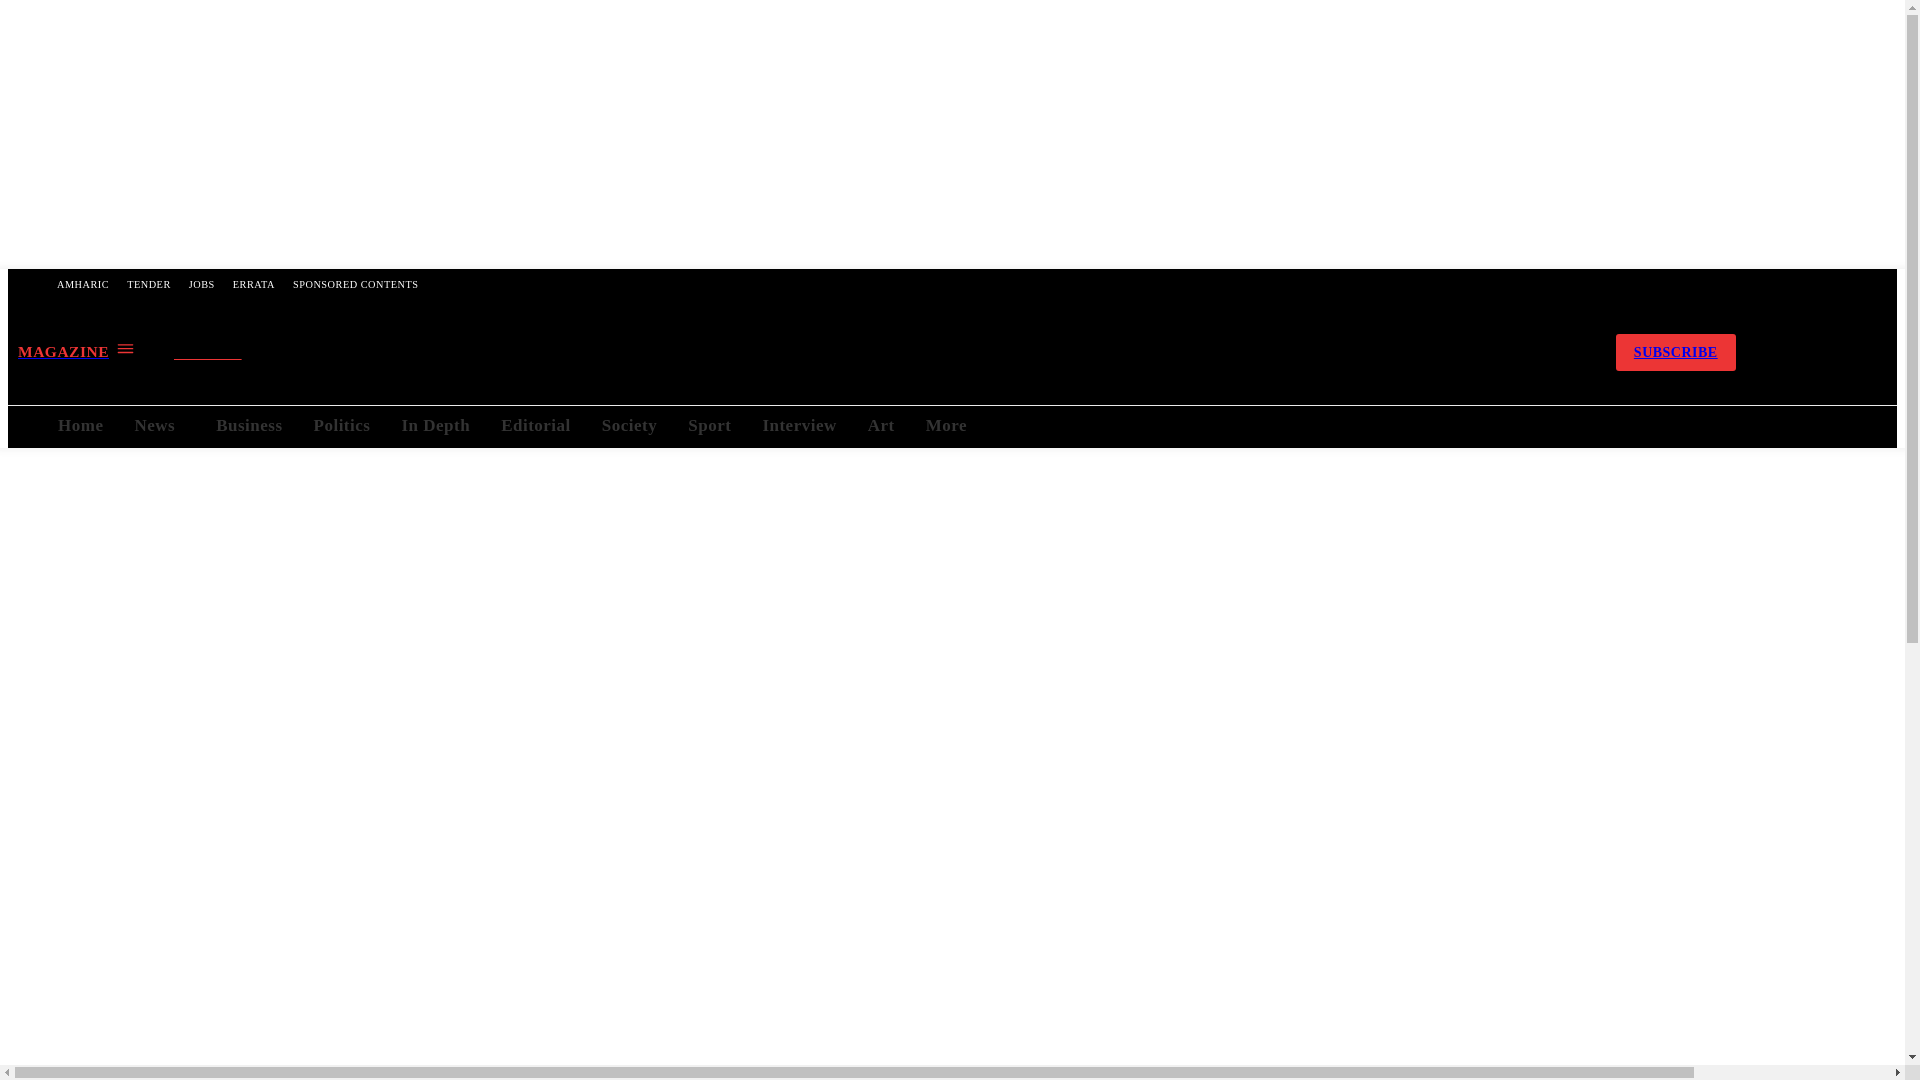 The width and height of the screenshot is (1920, 1080). What do you see at coordinates (254, 284) in the screenshot?
I see `ERRATA` at bounding box center [254, 284].